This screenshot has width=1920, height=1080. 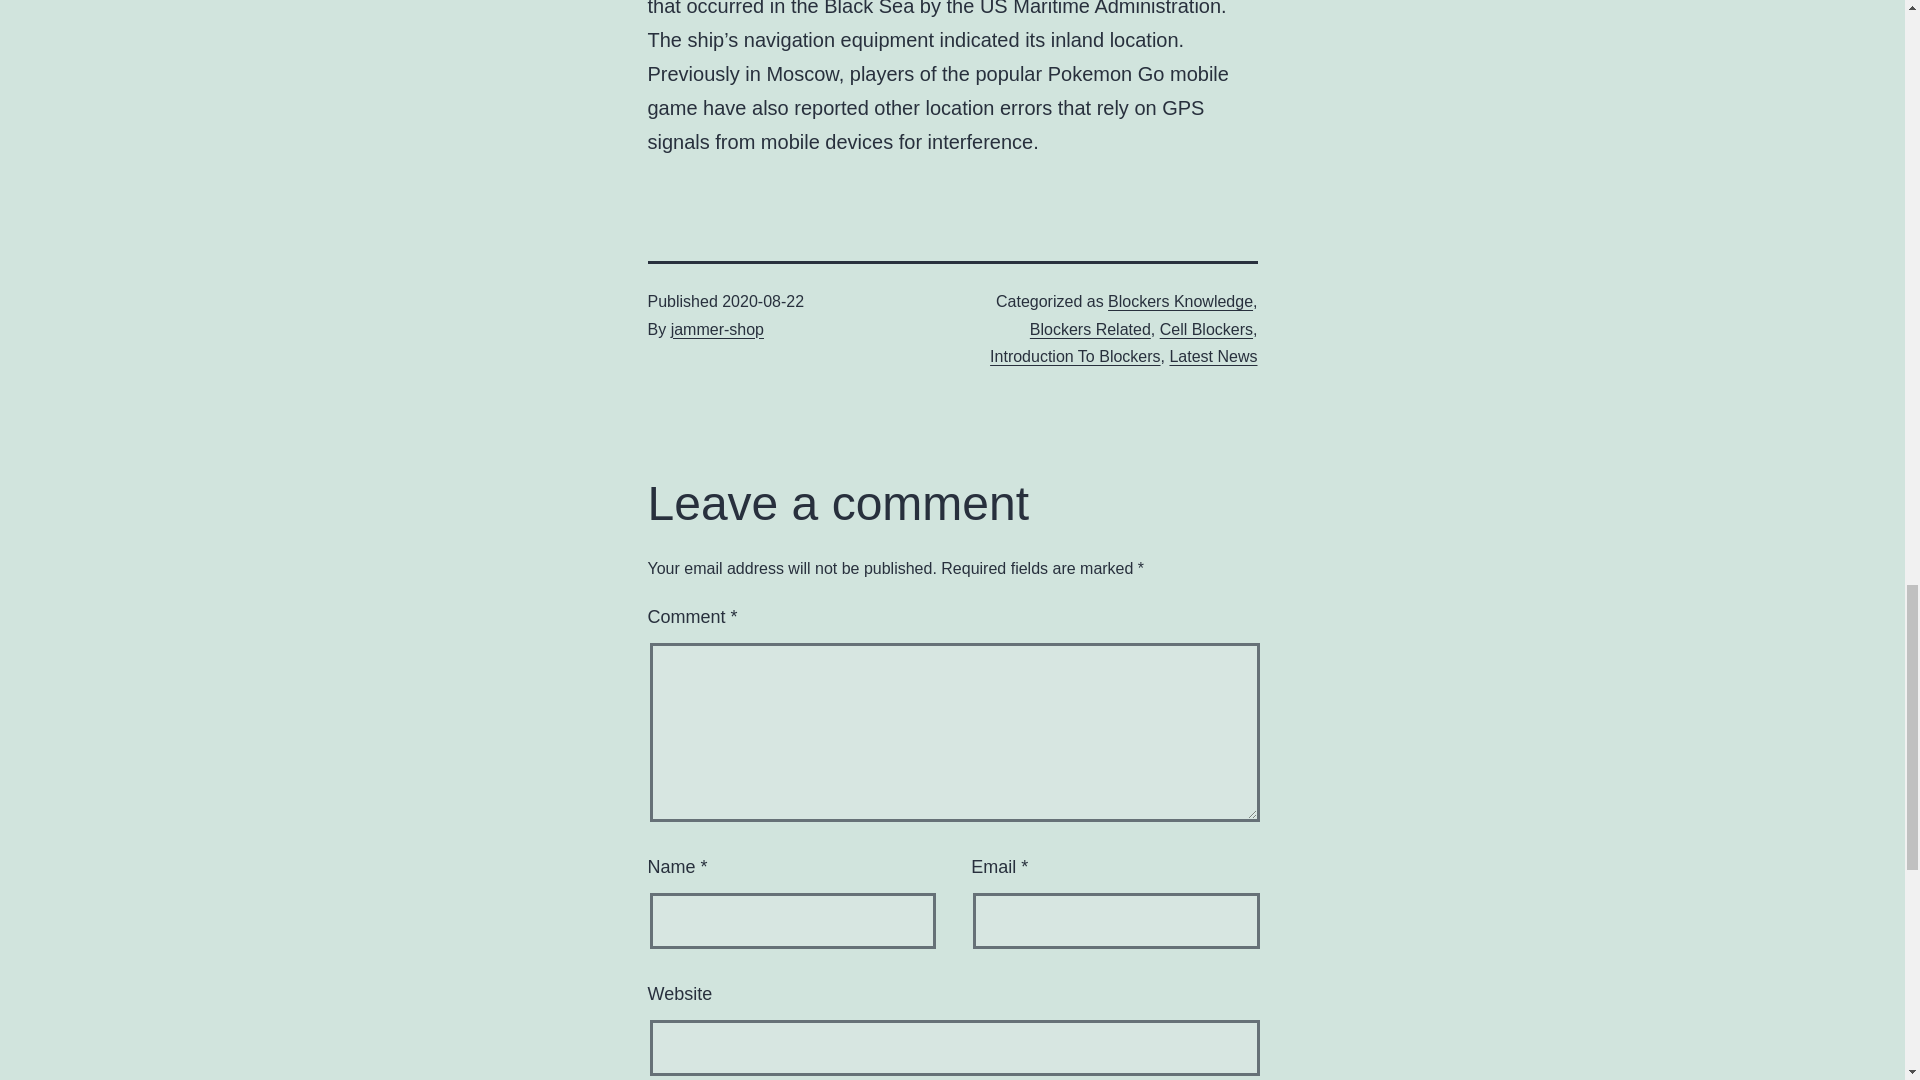 I want to click on Blockers Knowledge, so click(x=1180, y=300).